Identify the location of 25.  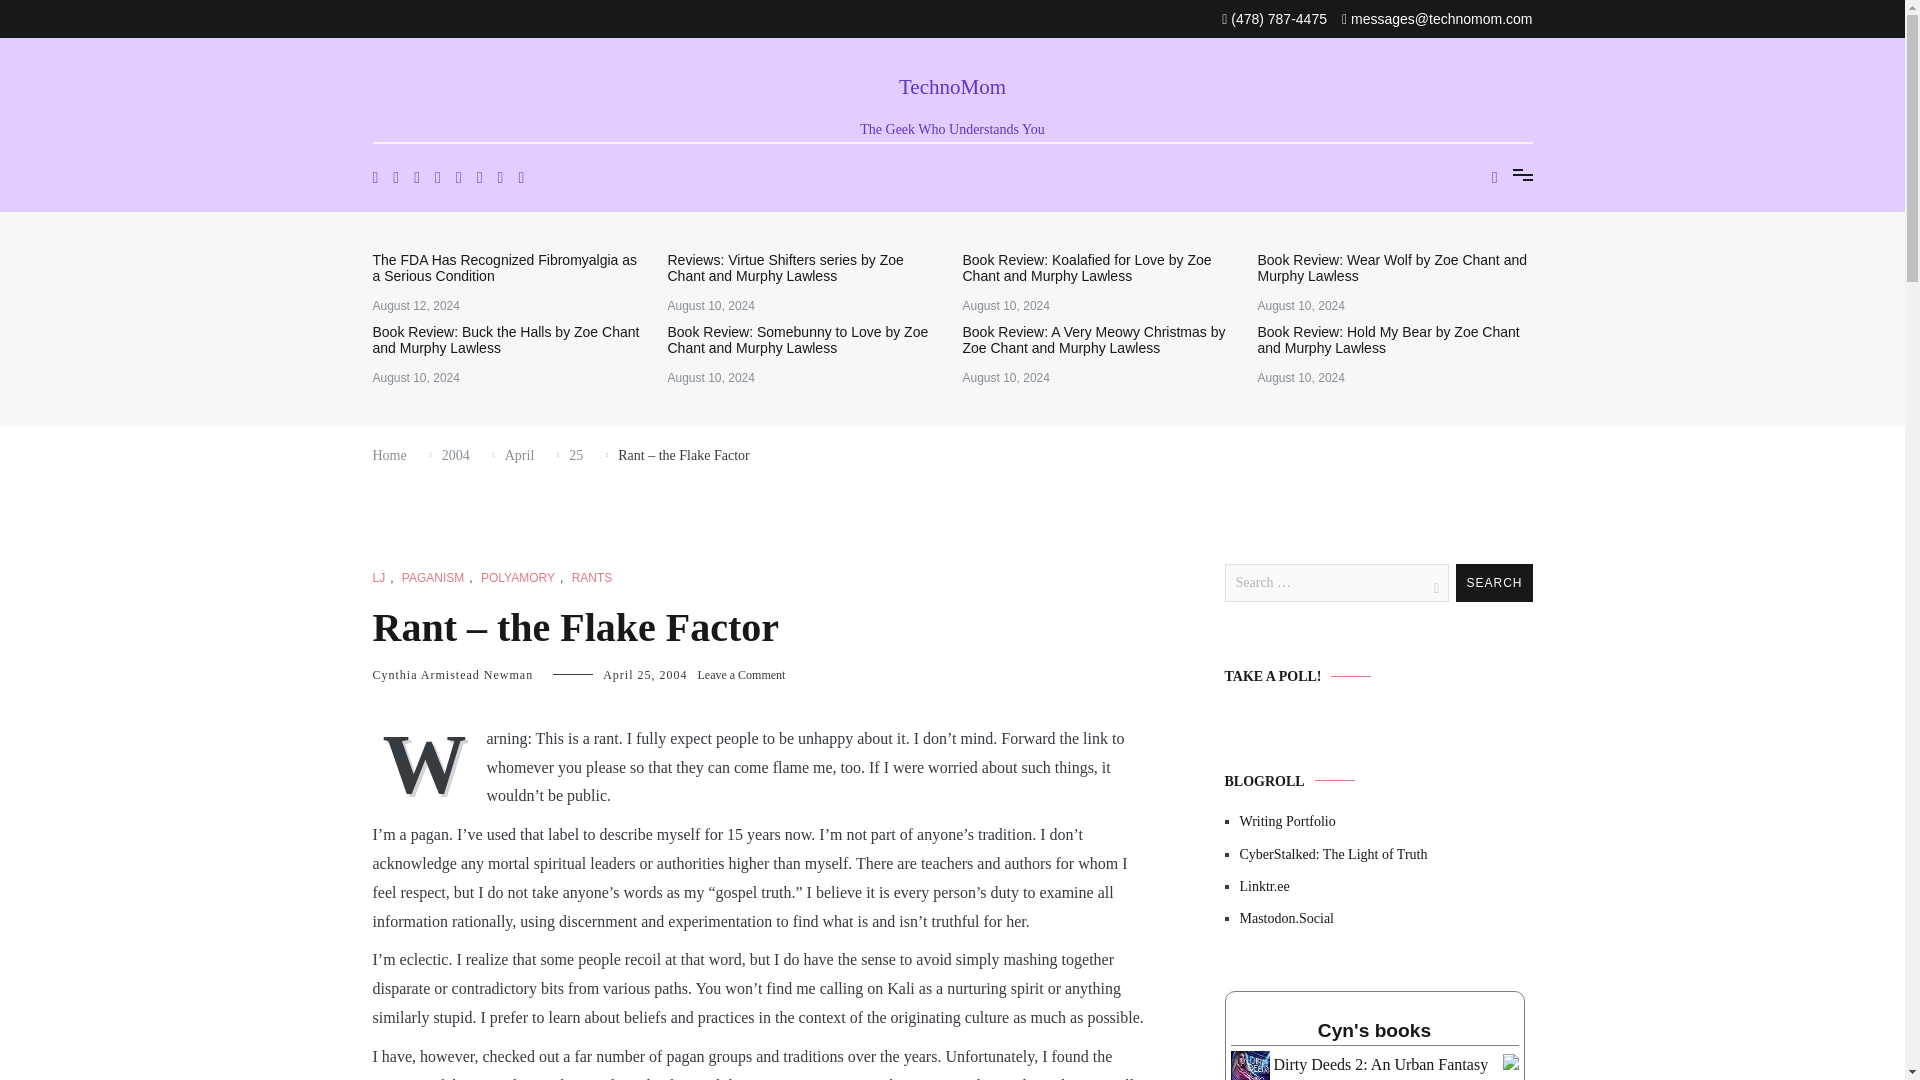
(576, 456).